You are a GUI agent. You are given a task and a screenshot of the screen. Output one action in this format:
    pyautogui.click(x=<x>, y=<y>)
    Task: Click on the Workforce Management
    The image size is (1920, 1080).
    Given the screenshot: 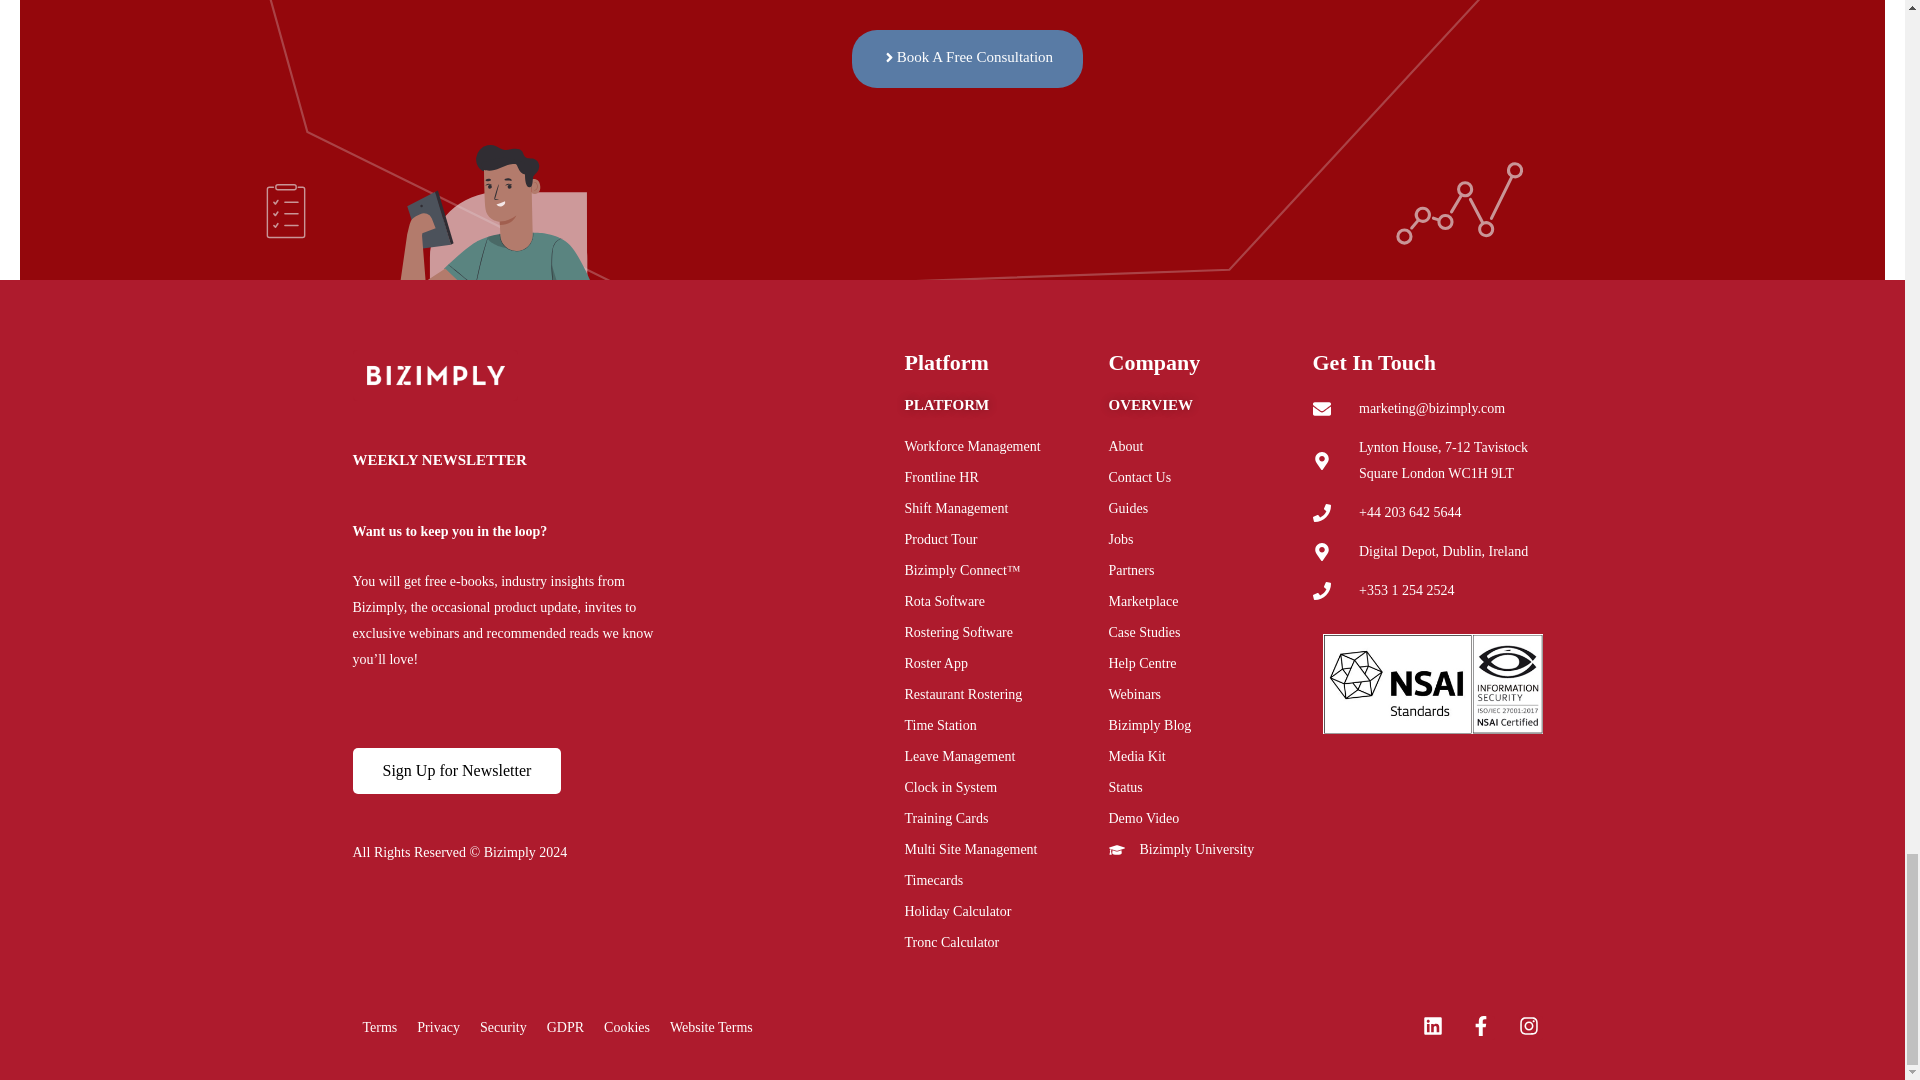 What is the action you would take?
    pyautogui.click(x=1006, y=447)
    